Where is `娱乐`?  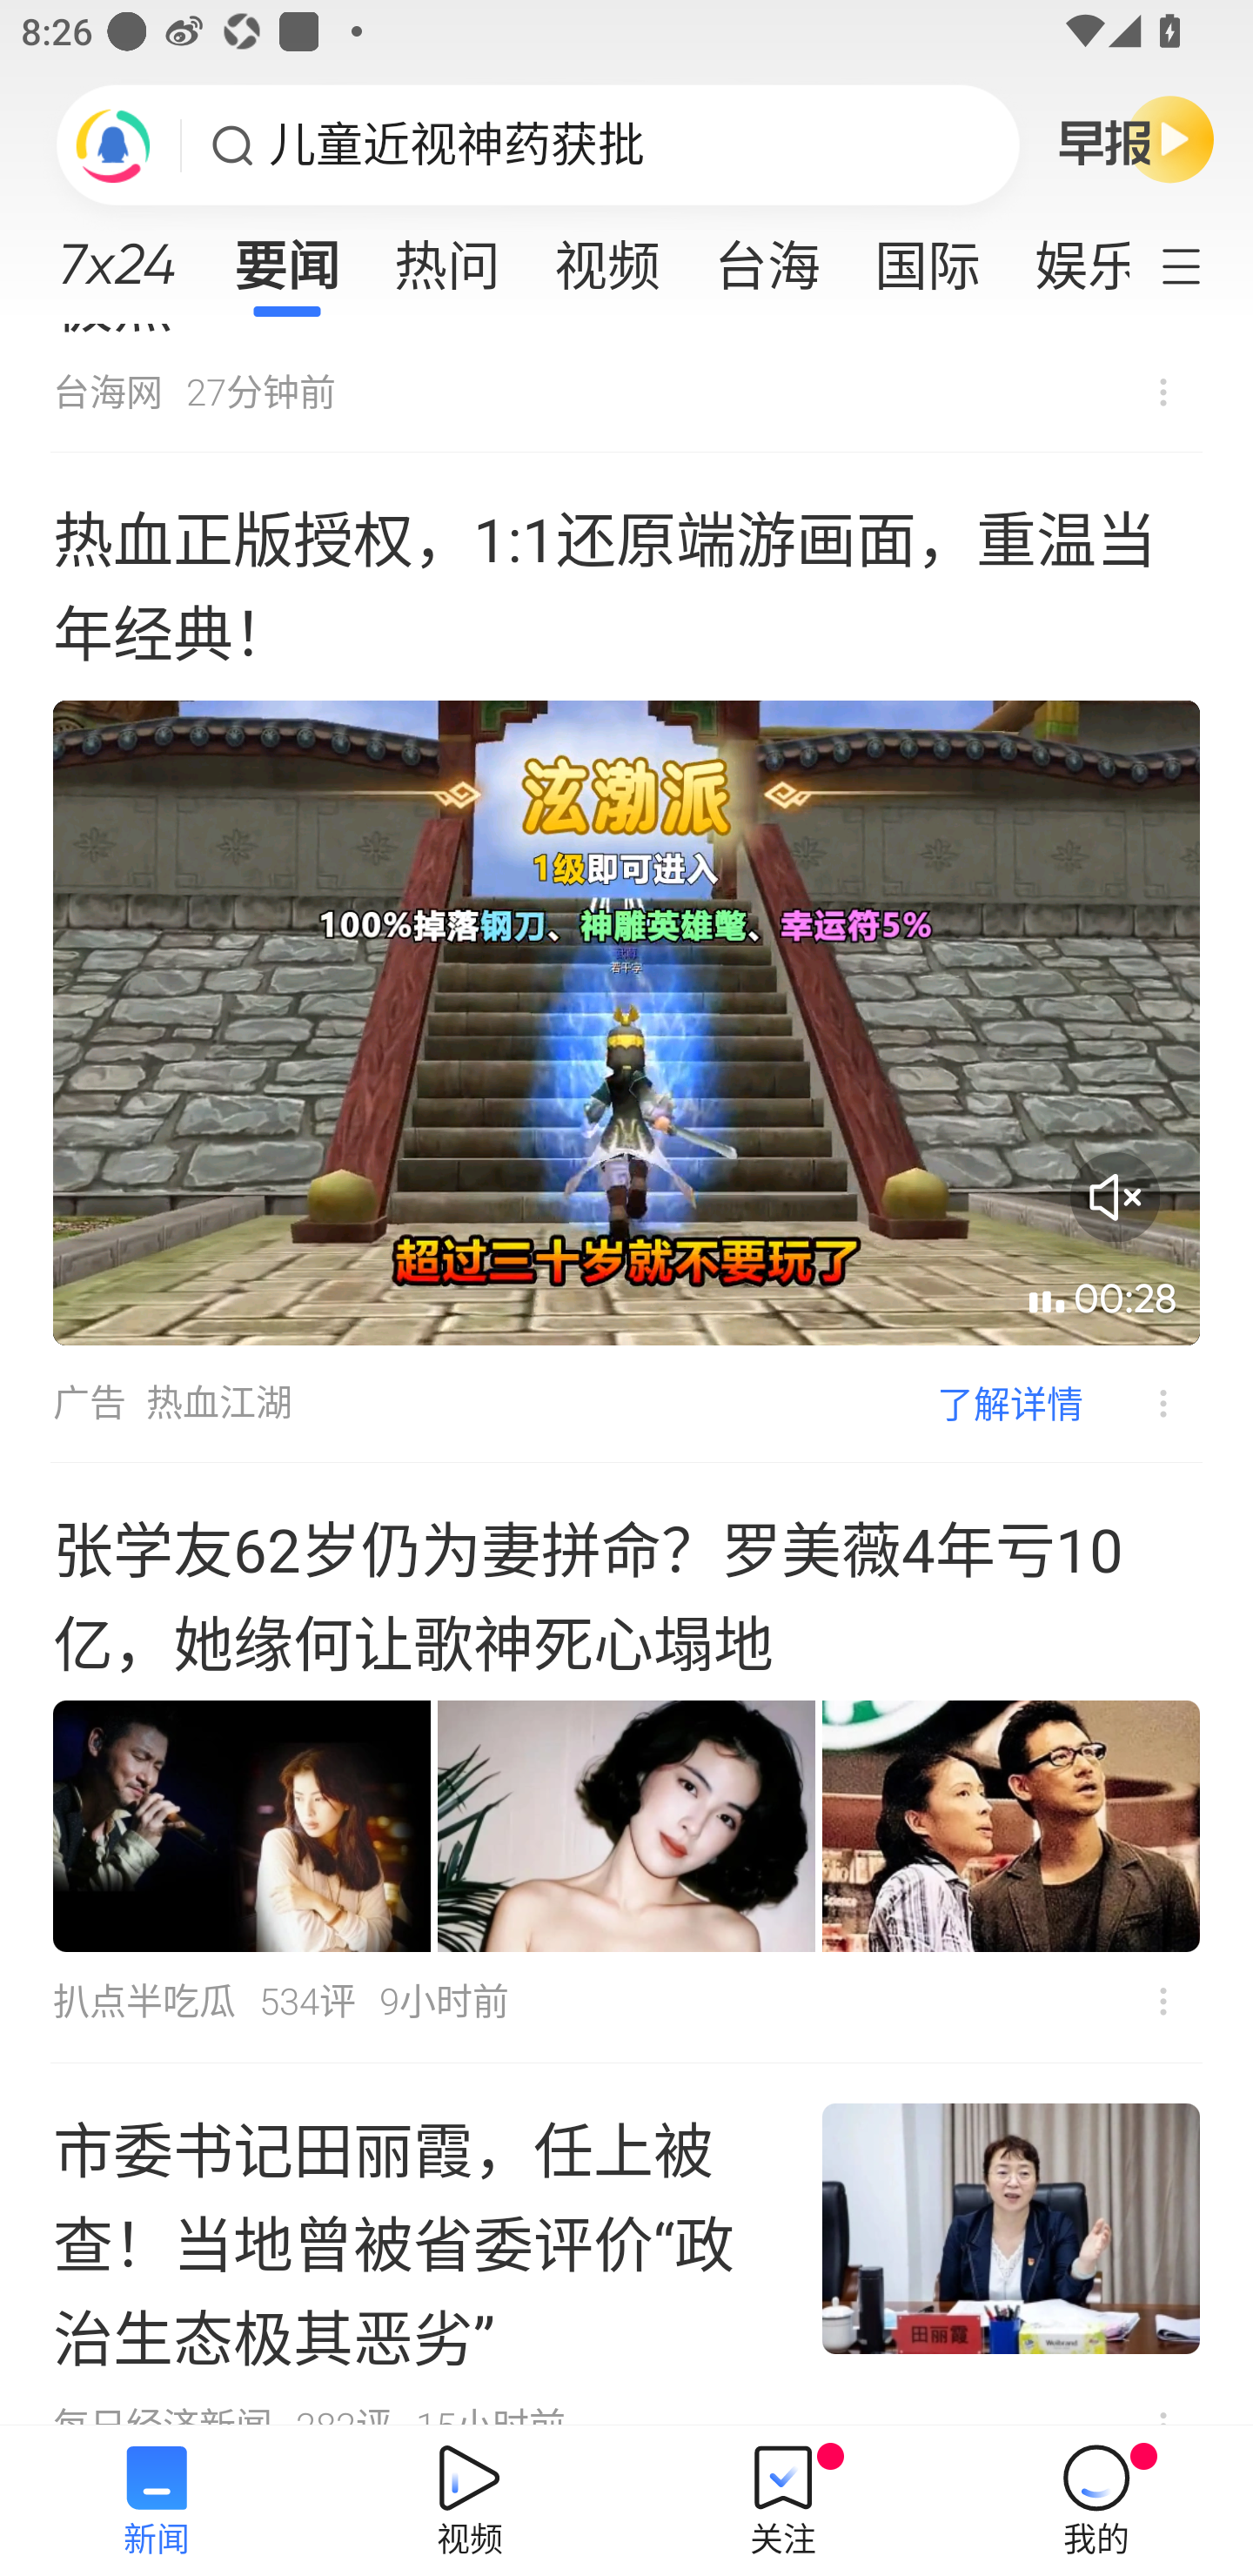
娱乐 is located at coordinates (1068, 256).